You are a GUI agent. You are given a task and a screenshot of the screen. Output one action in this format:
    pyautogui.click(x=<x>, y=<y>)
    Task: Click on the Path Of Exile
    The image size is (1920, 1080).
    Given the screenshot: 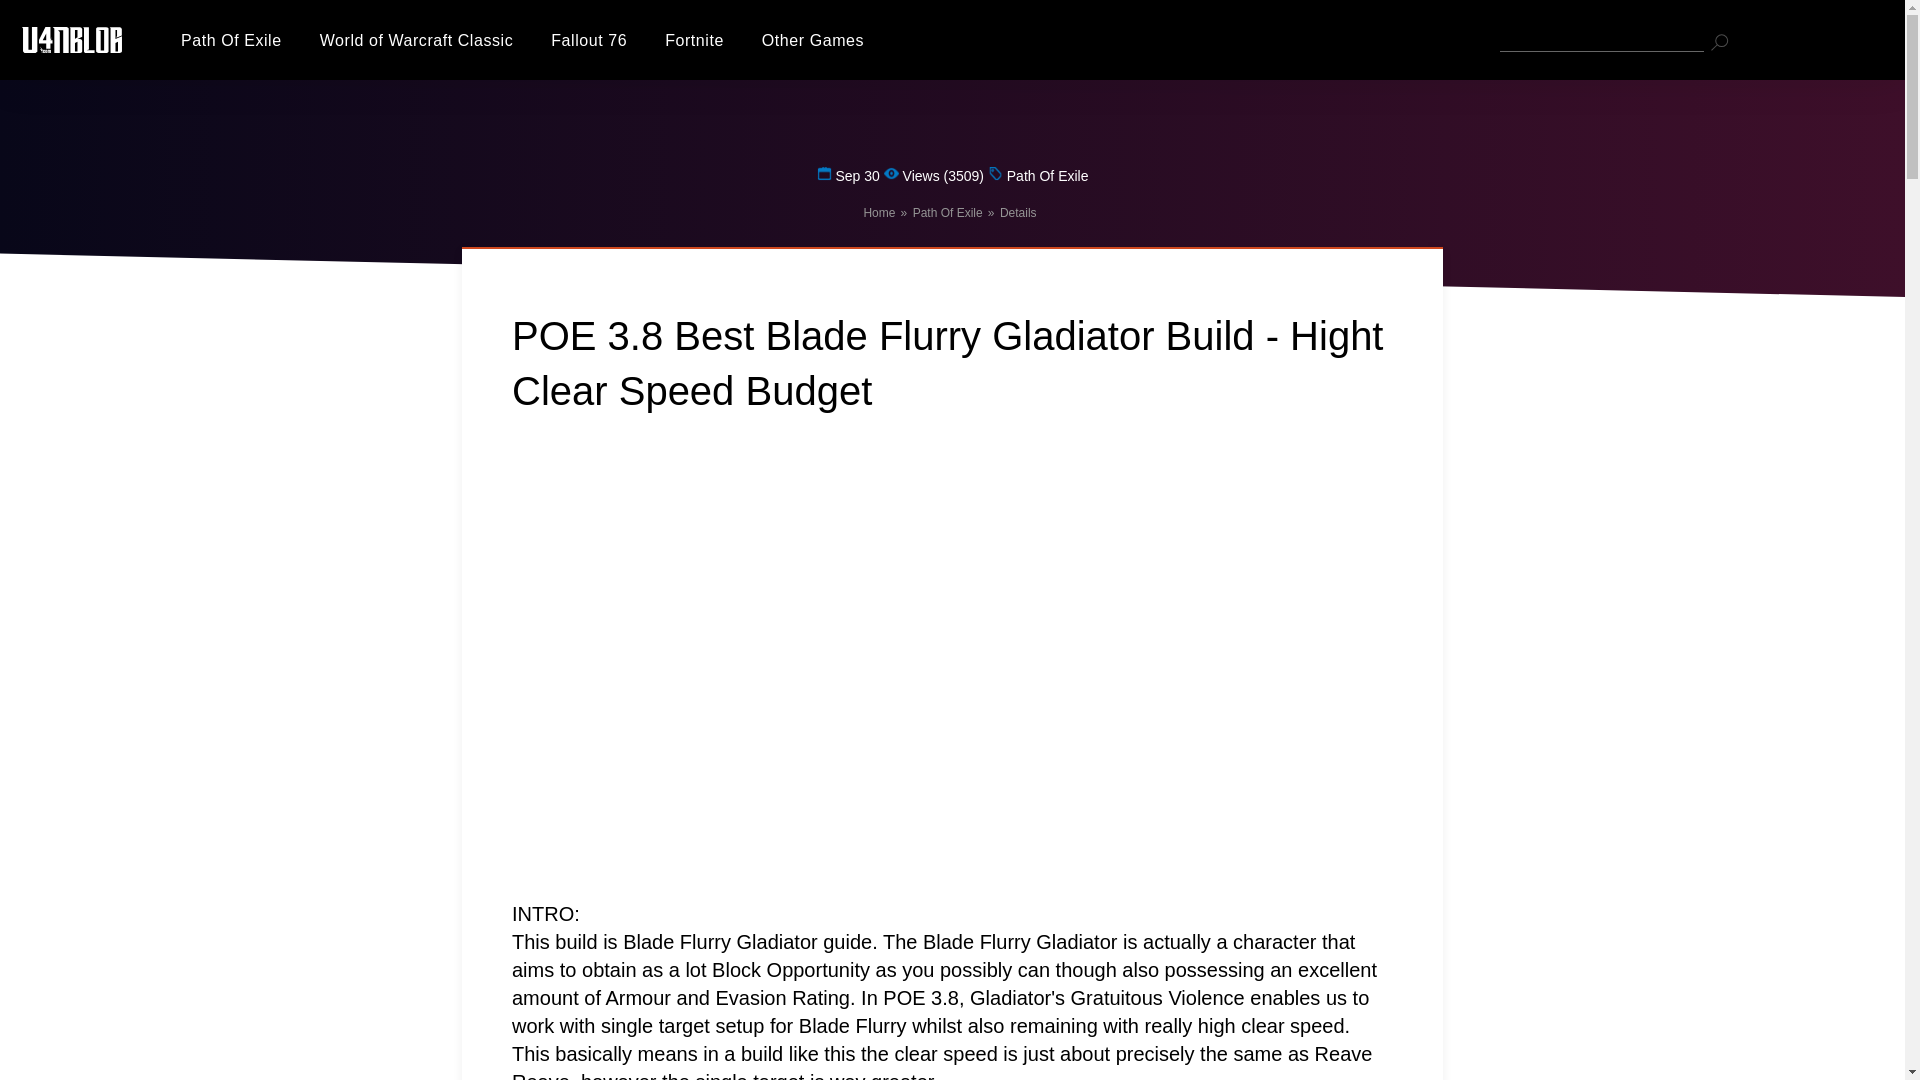 What is the action you would take?
    pyautogui.click(x=231, y=40)
    